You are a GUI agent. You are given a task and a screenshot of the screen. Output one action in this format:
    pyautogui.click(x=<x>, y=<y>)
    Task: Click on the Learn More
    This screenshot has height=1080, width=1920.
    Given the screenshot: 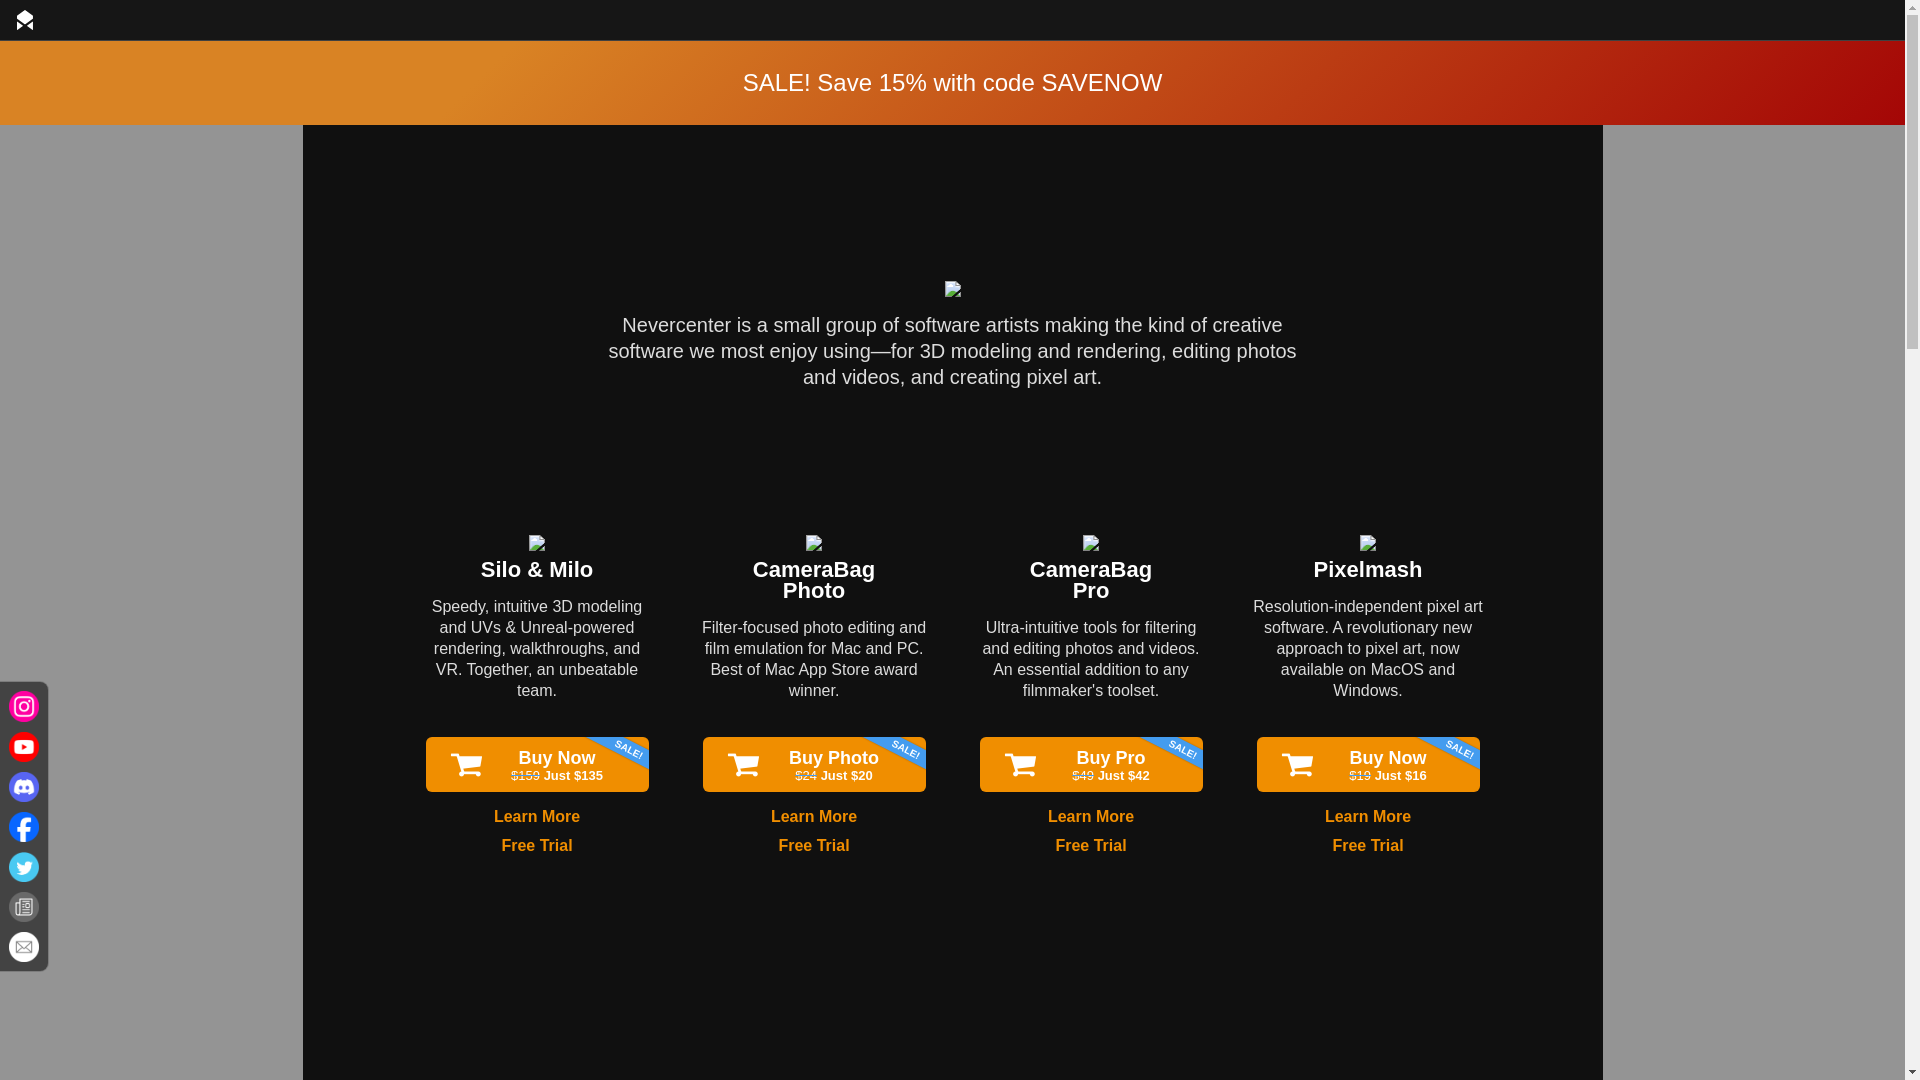 What is the action you would take?
    pyautogui.click(x=1368, y=816)
    